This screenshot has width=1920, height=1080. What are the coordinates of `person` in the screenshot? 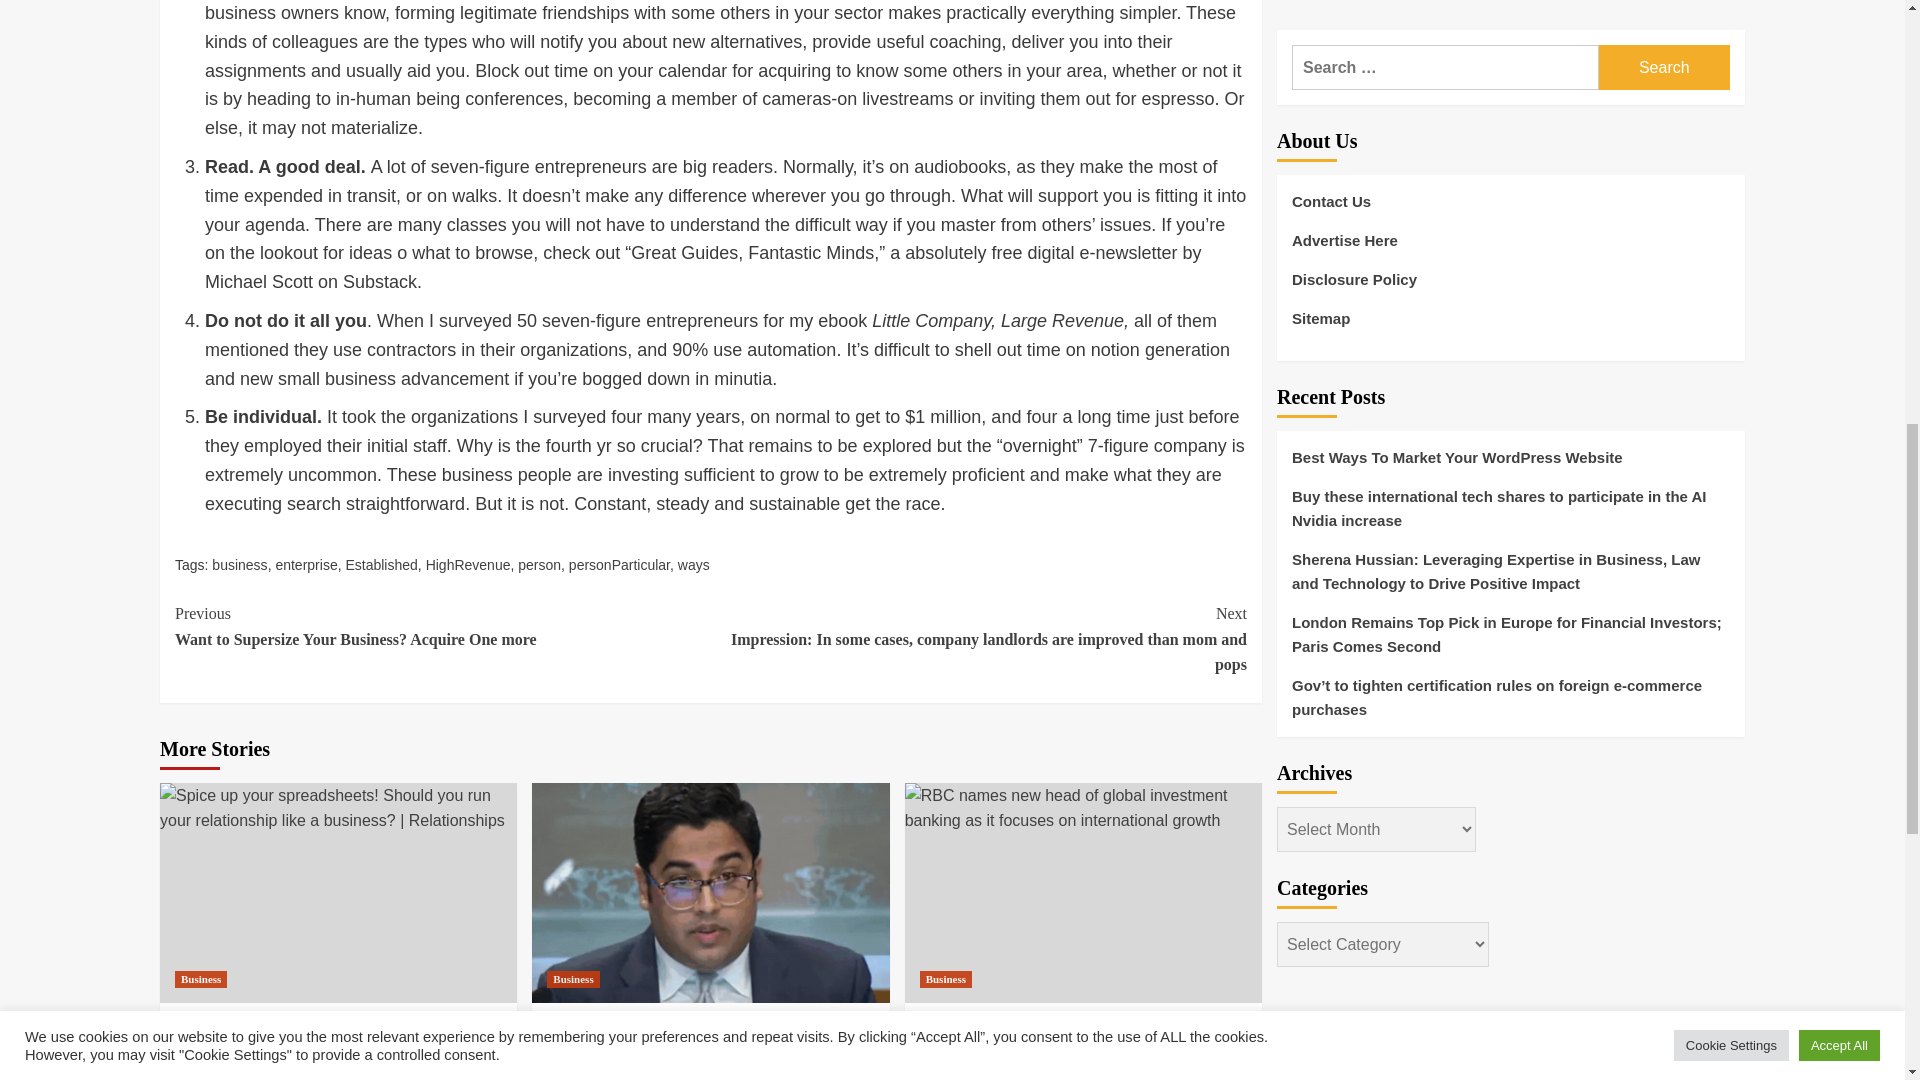 It's located at (539, 565).